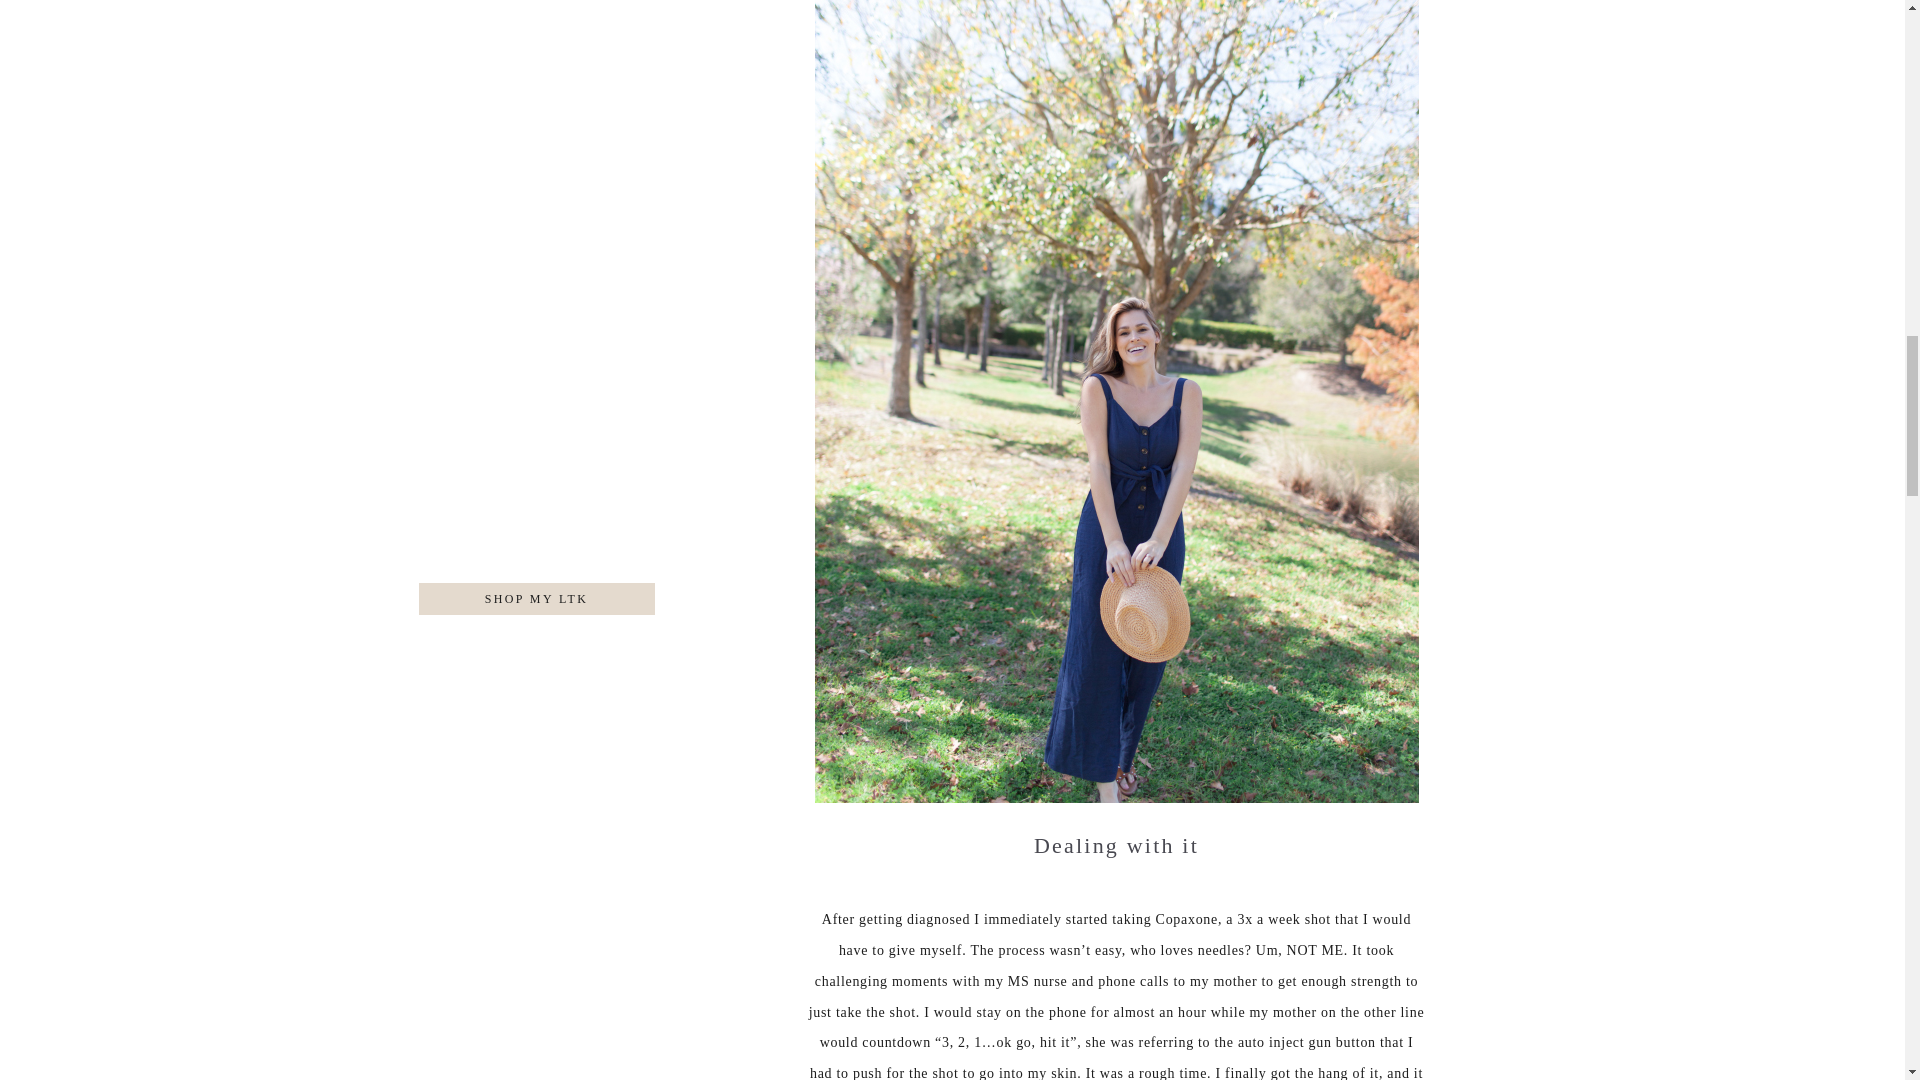  What do you see at coordinates (535, 607) in the screenshot?
I see `STAY CONNECTED` at bounding box center [535, 607].